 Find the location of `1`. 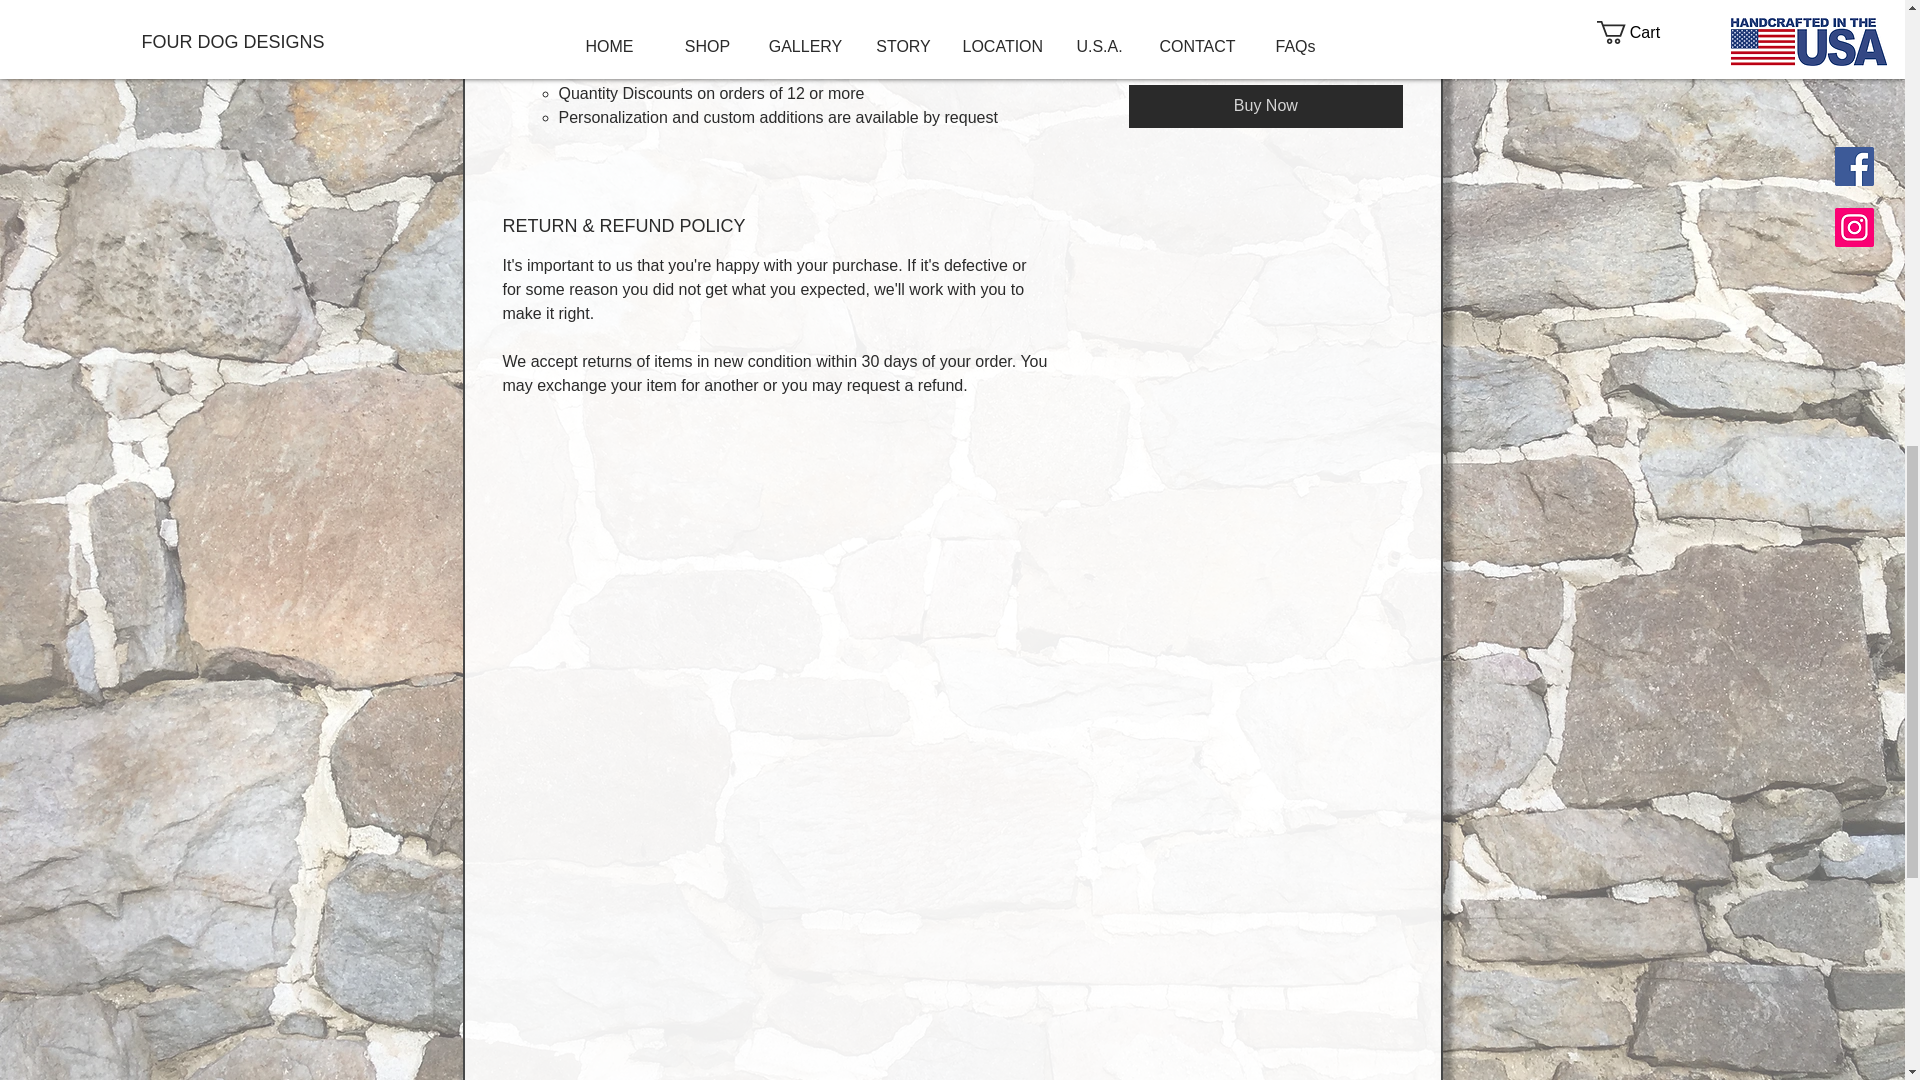

1 is located at coordinates (1166, 1).